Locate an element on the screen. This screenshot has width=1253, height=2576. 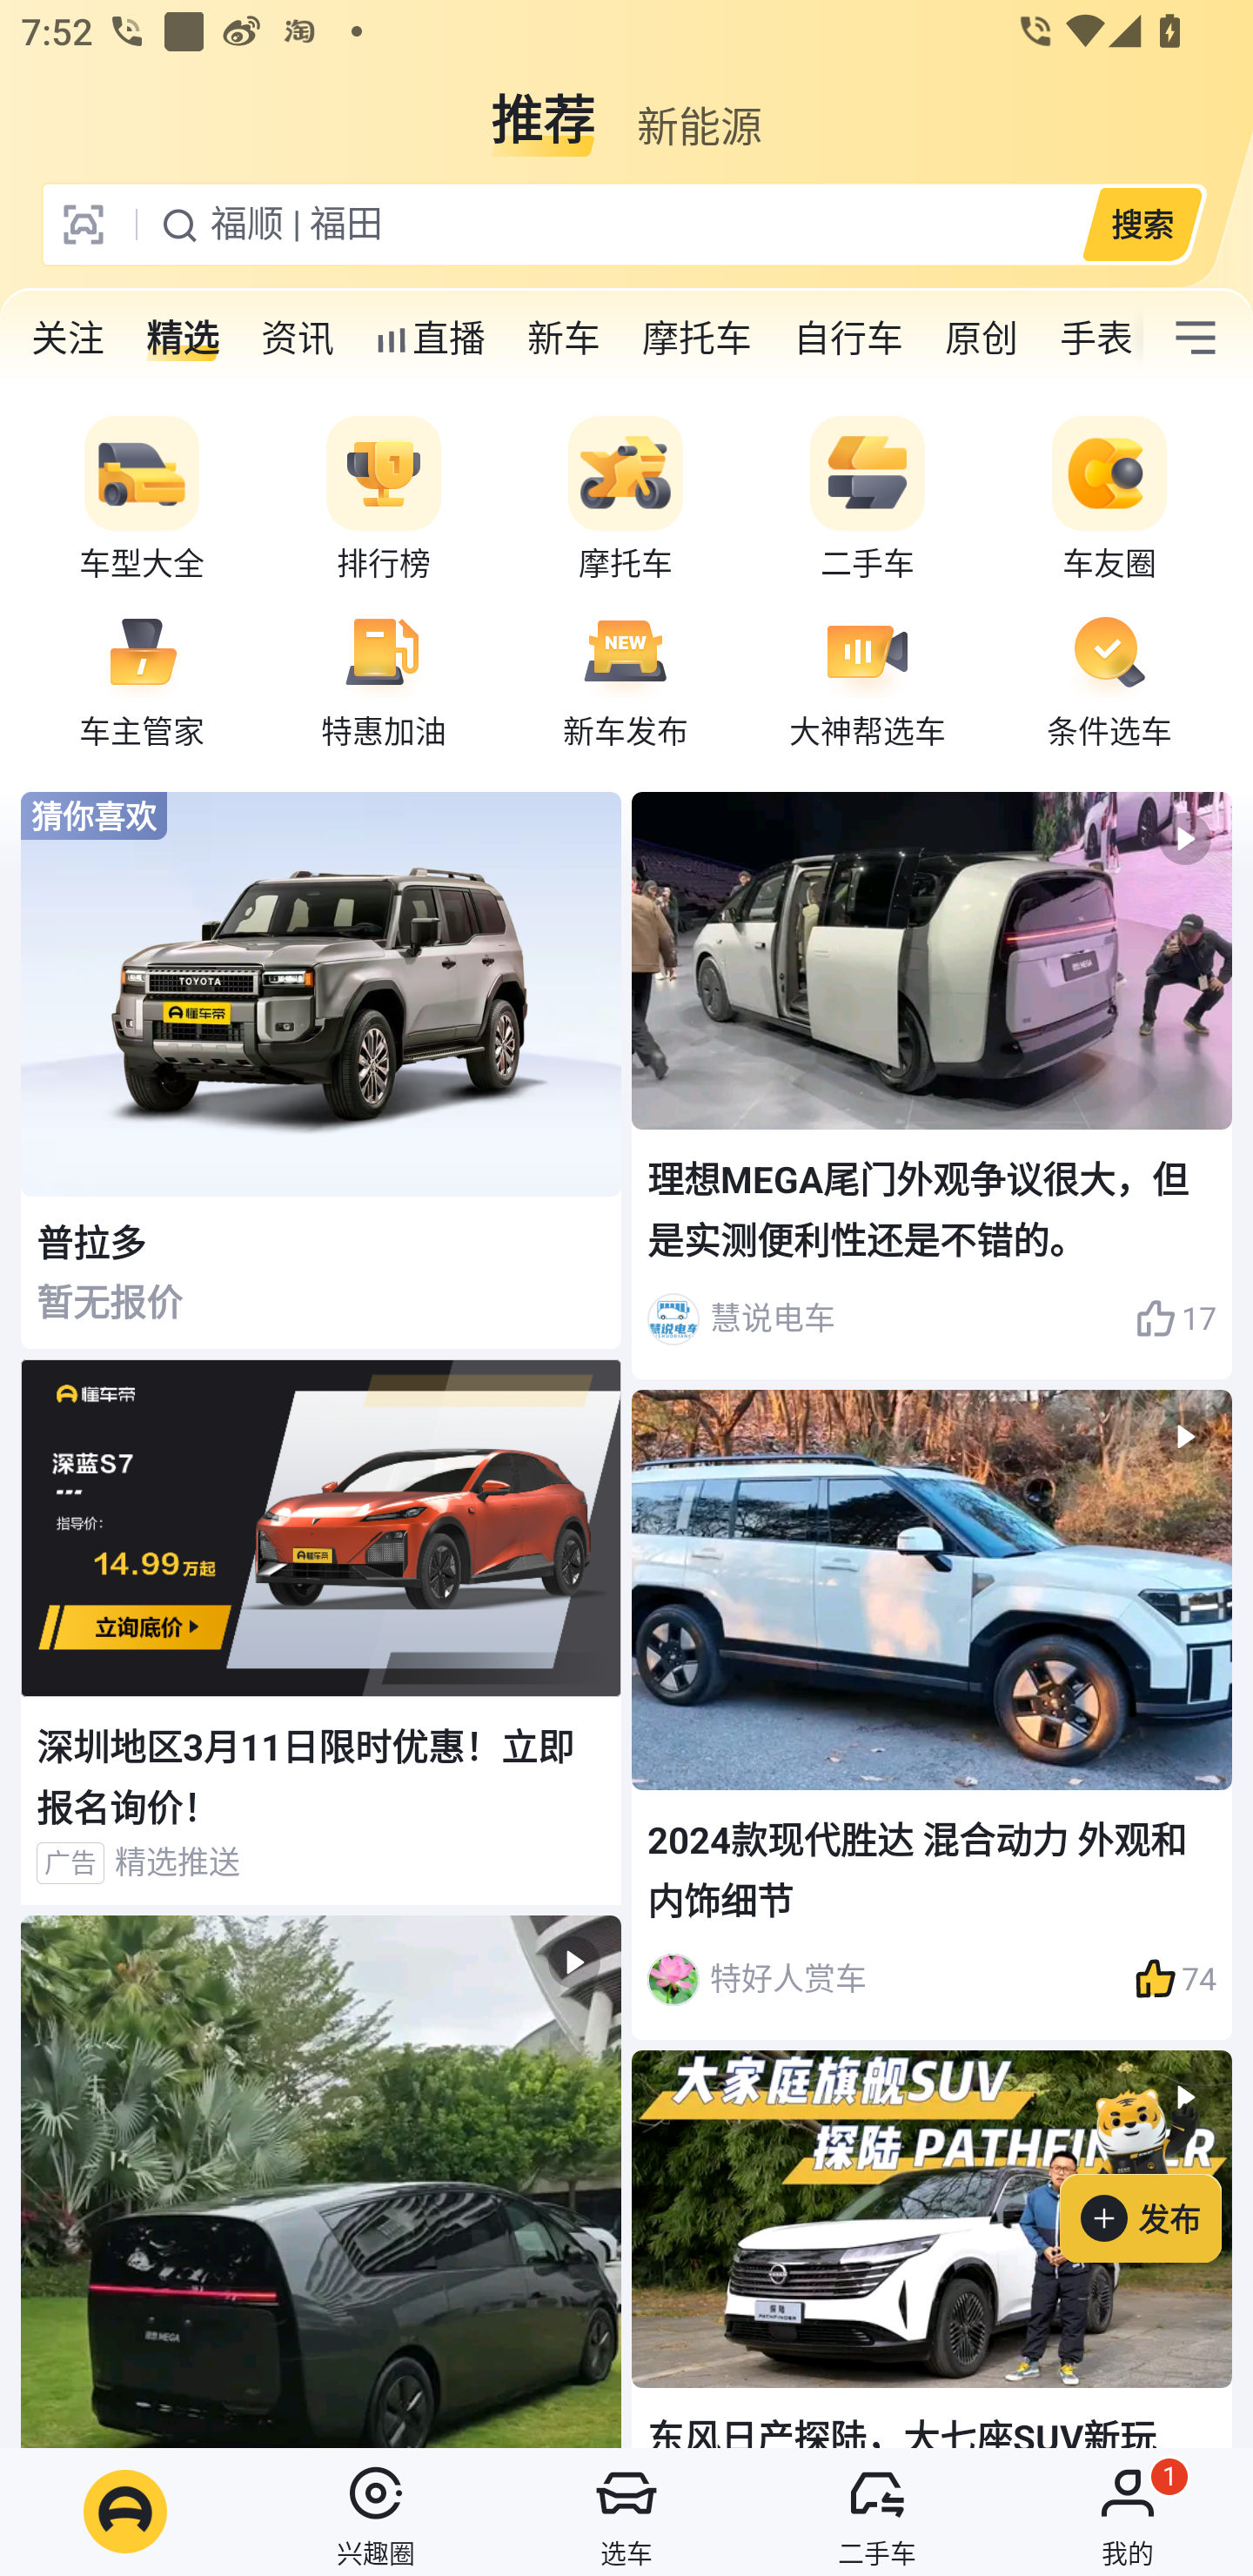
原创 is located at coordinates (982, 338).